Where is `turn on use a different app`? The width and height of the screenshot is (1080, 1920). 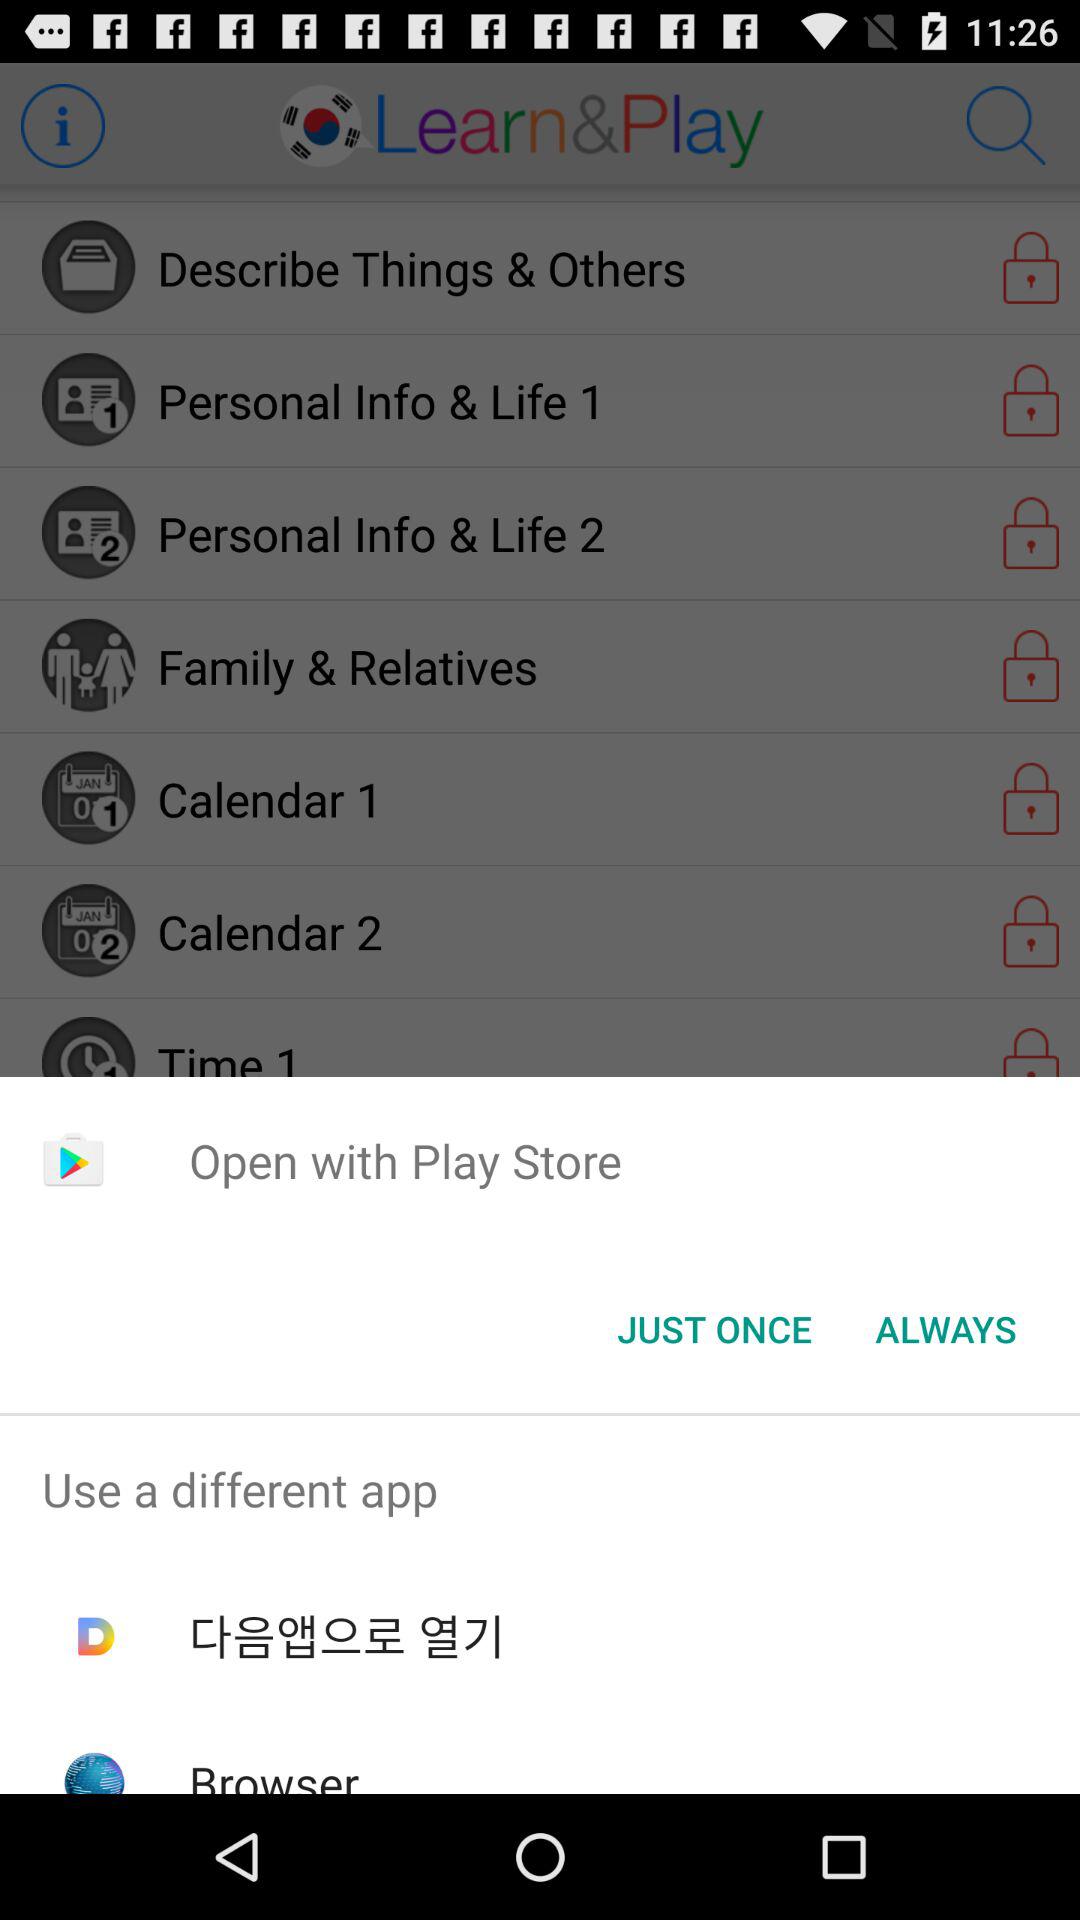 turn on use a different app is located at coordinates (540, 1489).